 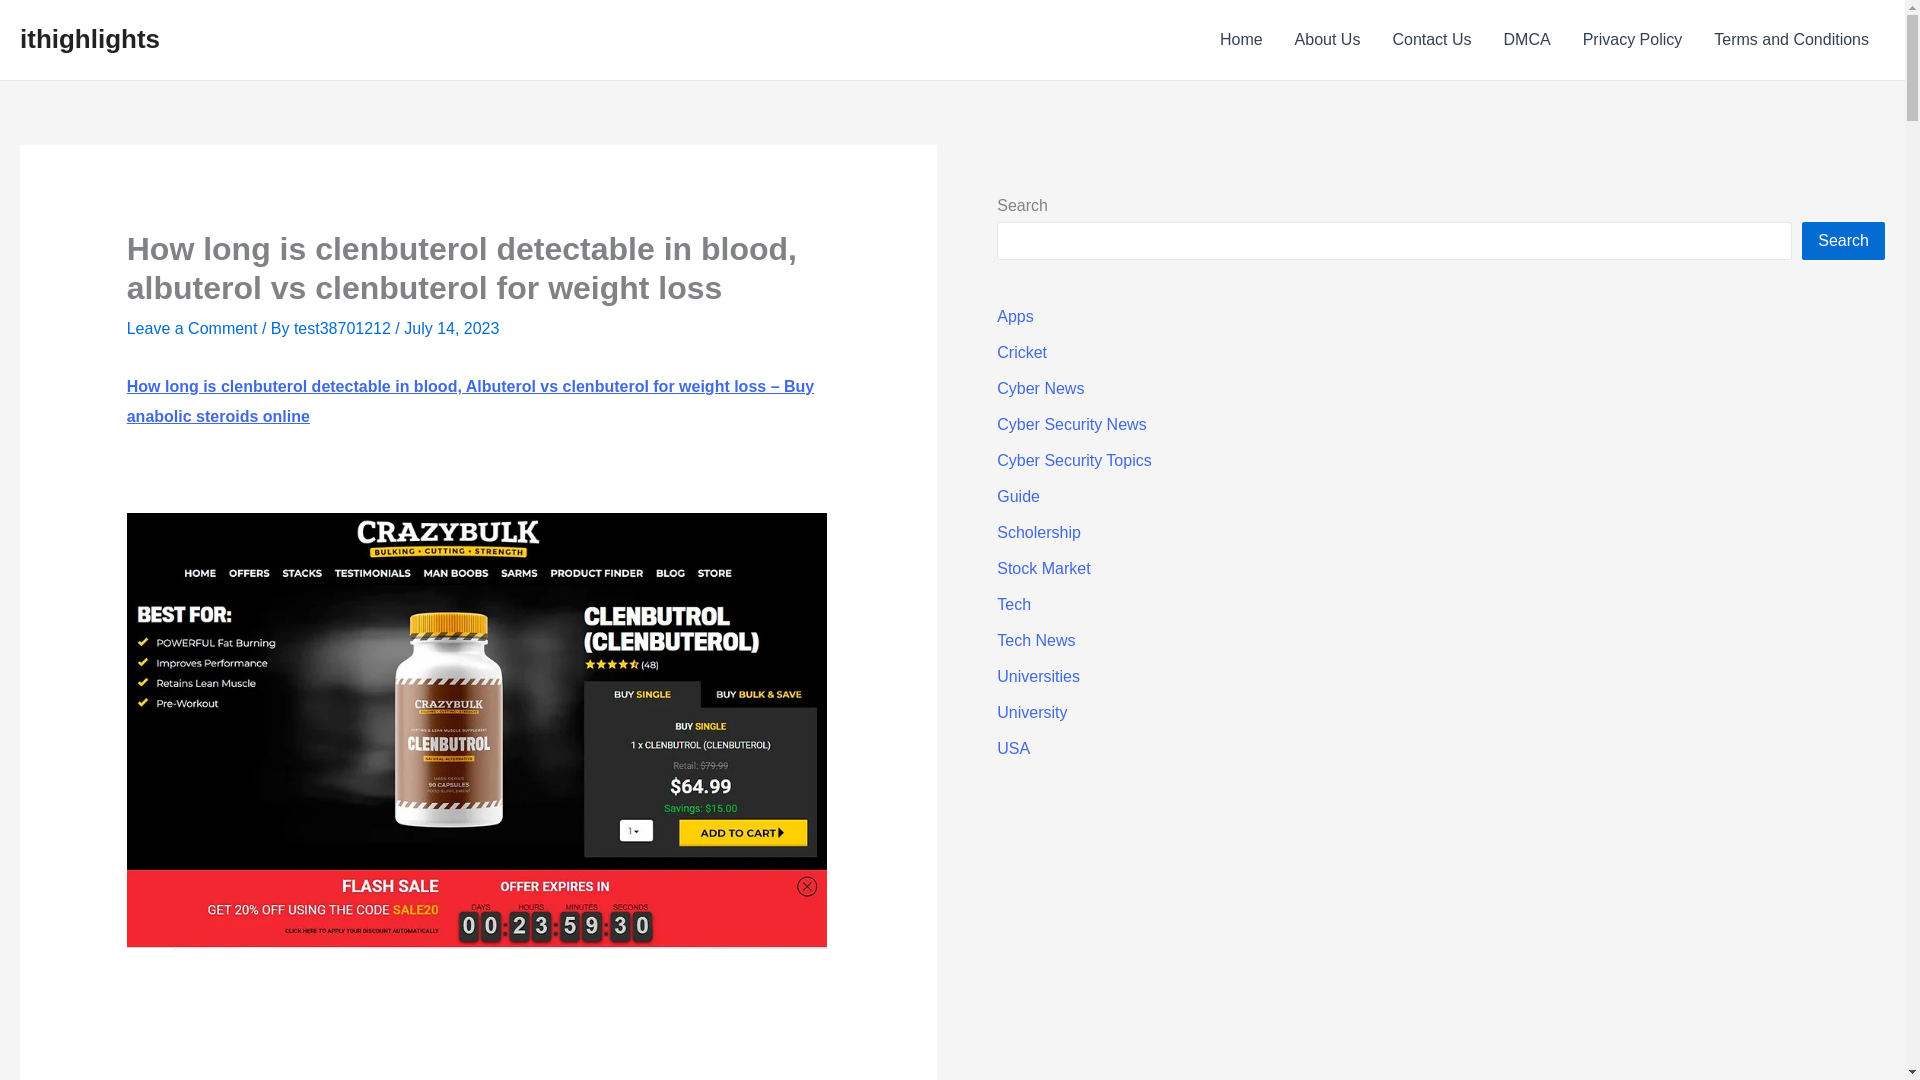 I want to click on Leave a Comment, so click(x=192, y=328).